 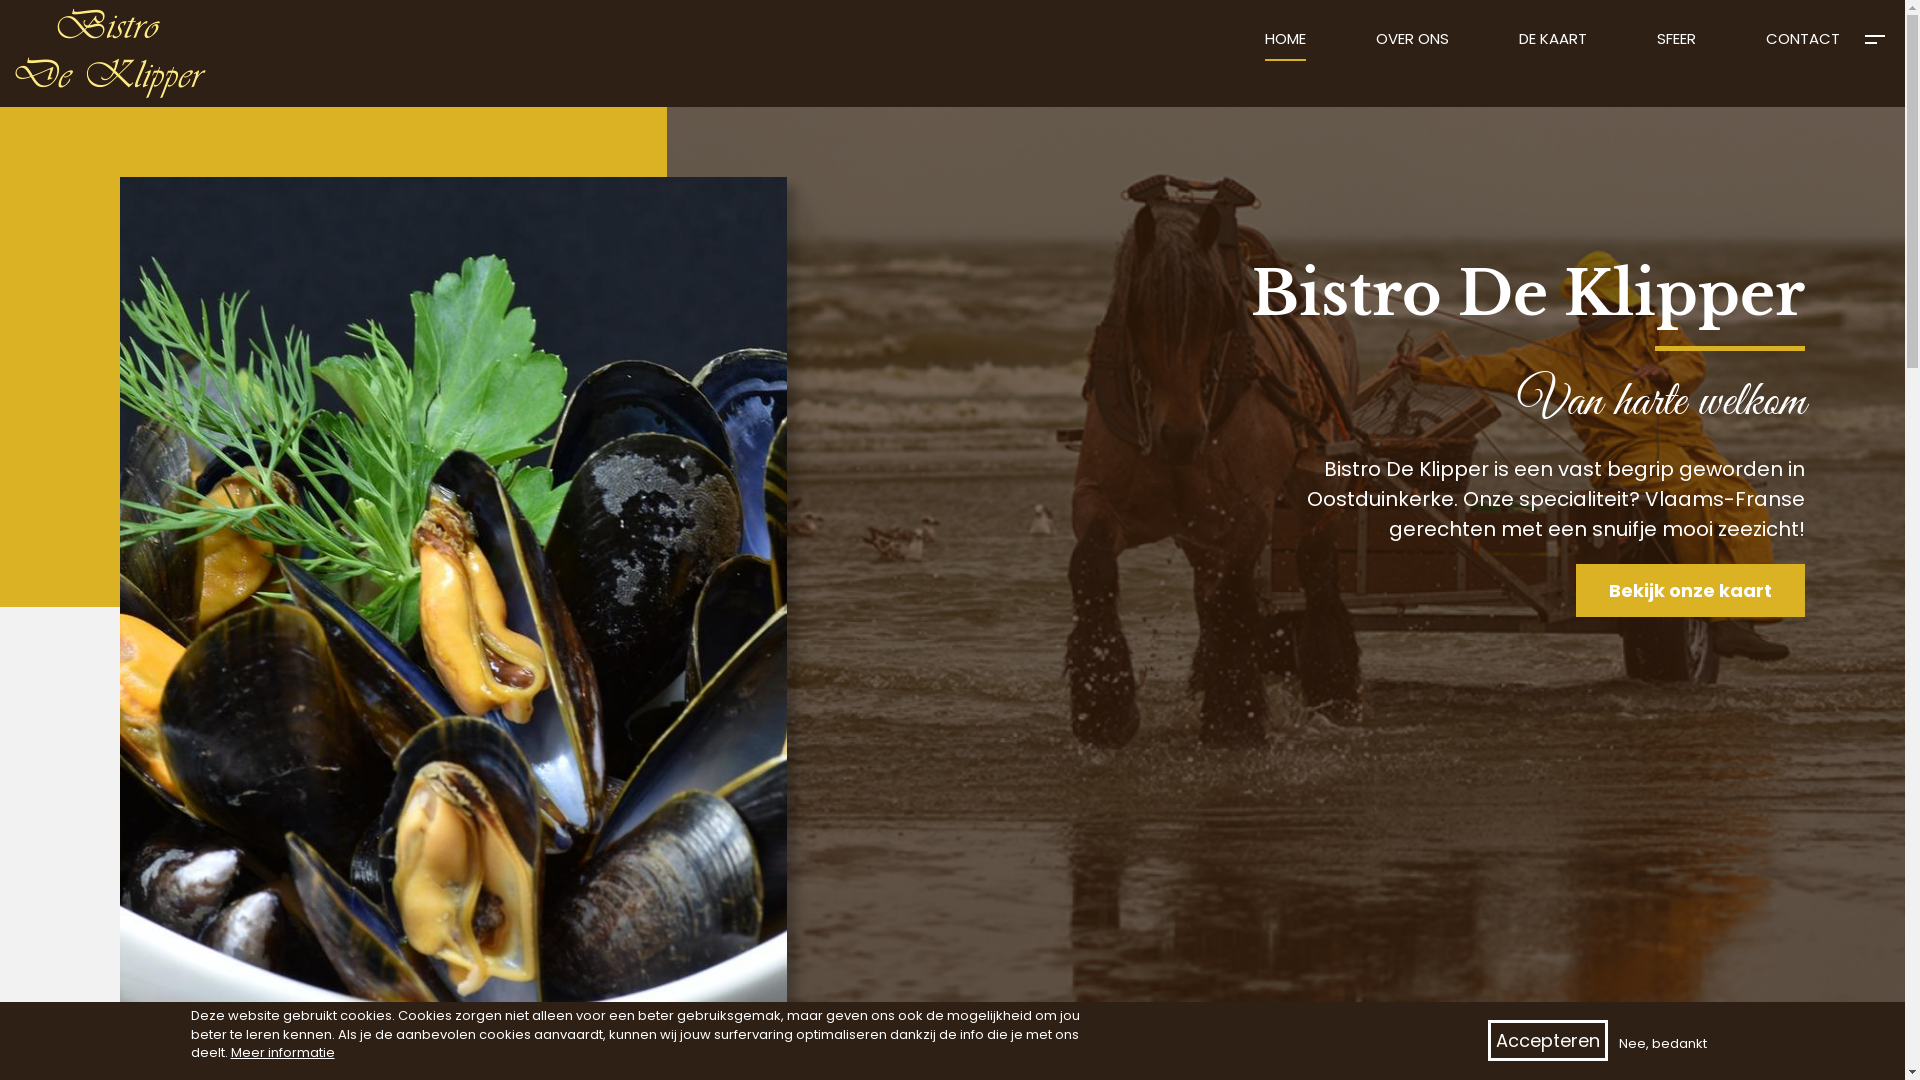 What do you see at coordinates (1548, 1041) in the screenshot?
I see `Accepteren` at bounding box center [1548, 1041].